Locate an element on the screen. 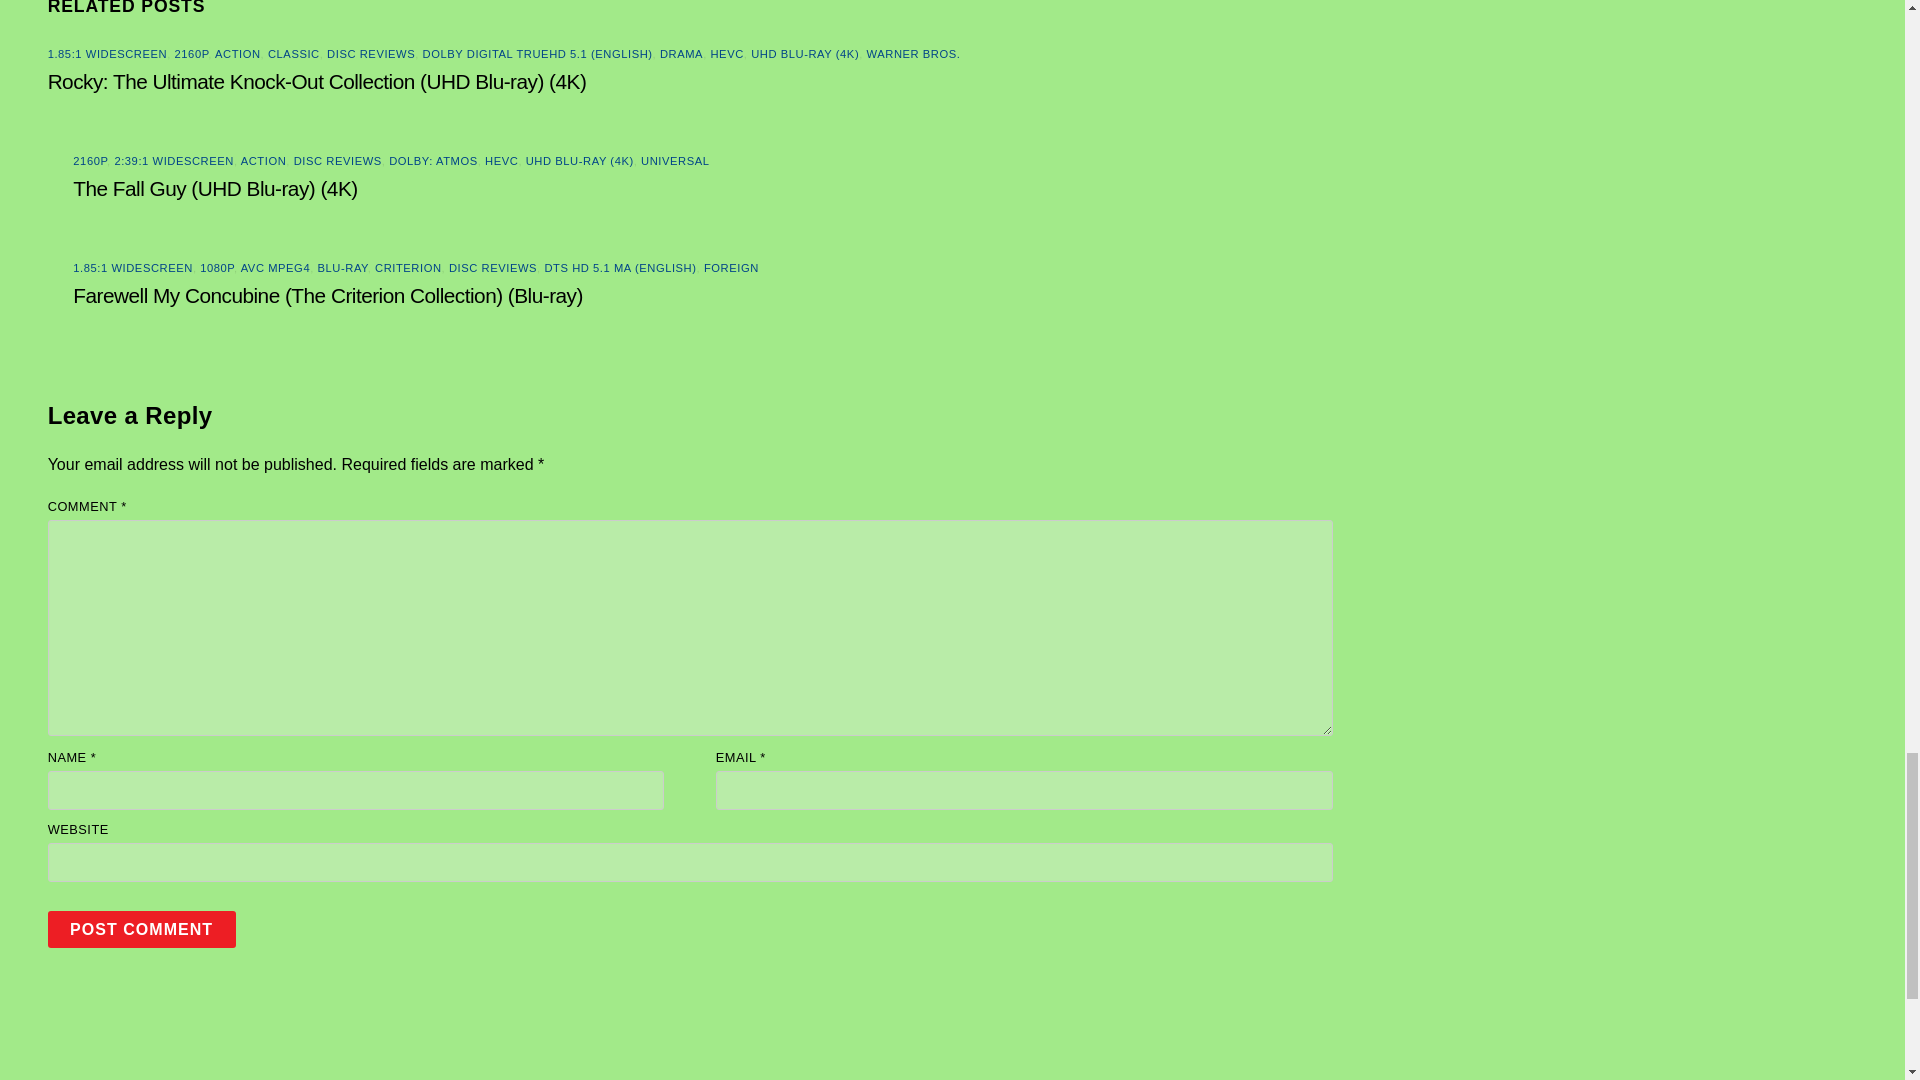 The height and width of the screenshot is (1080, 1920). WARNER BROS. is located at coordinates (914, 54).